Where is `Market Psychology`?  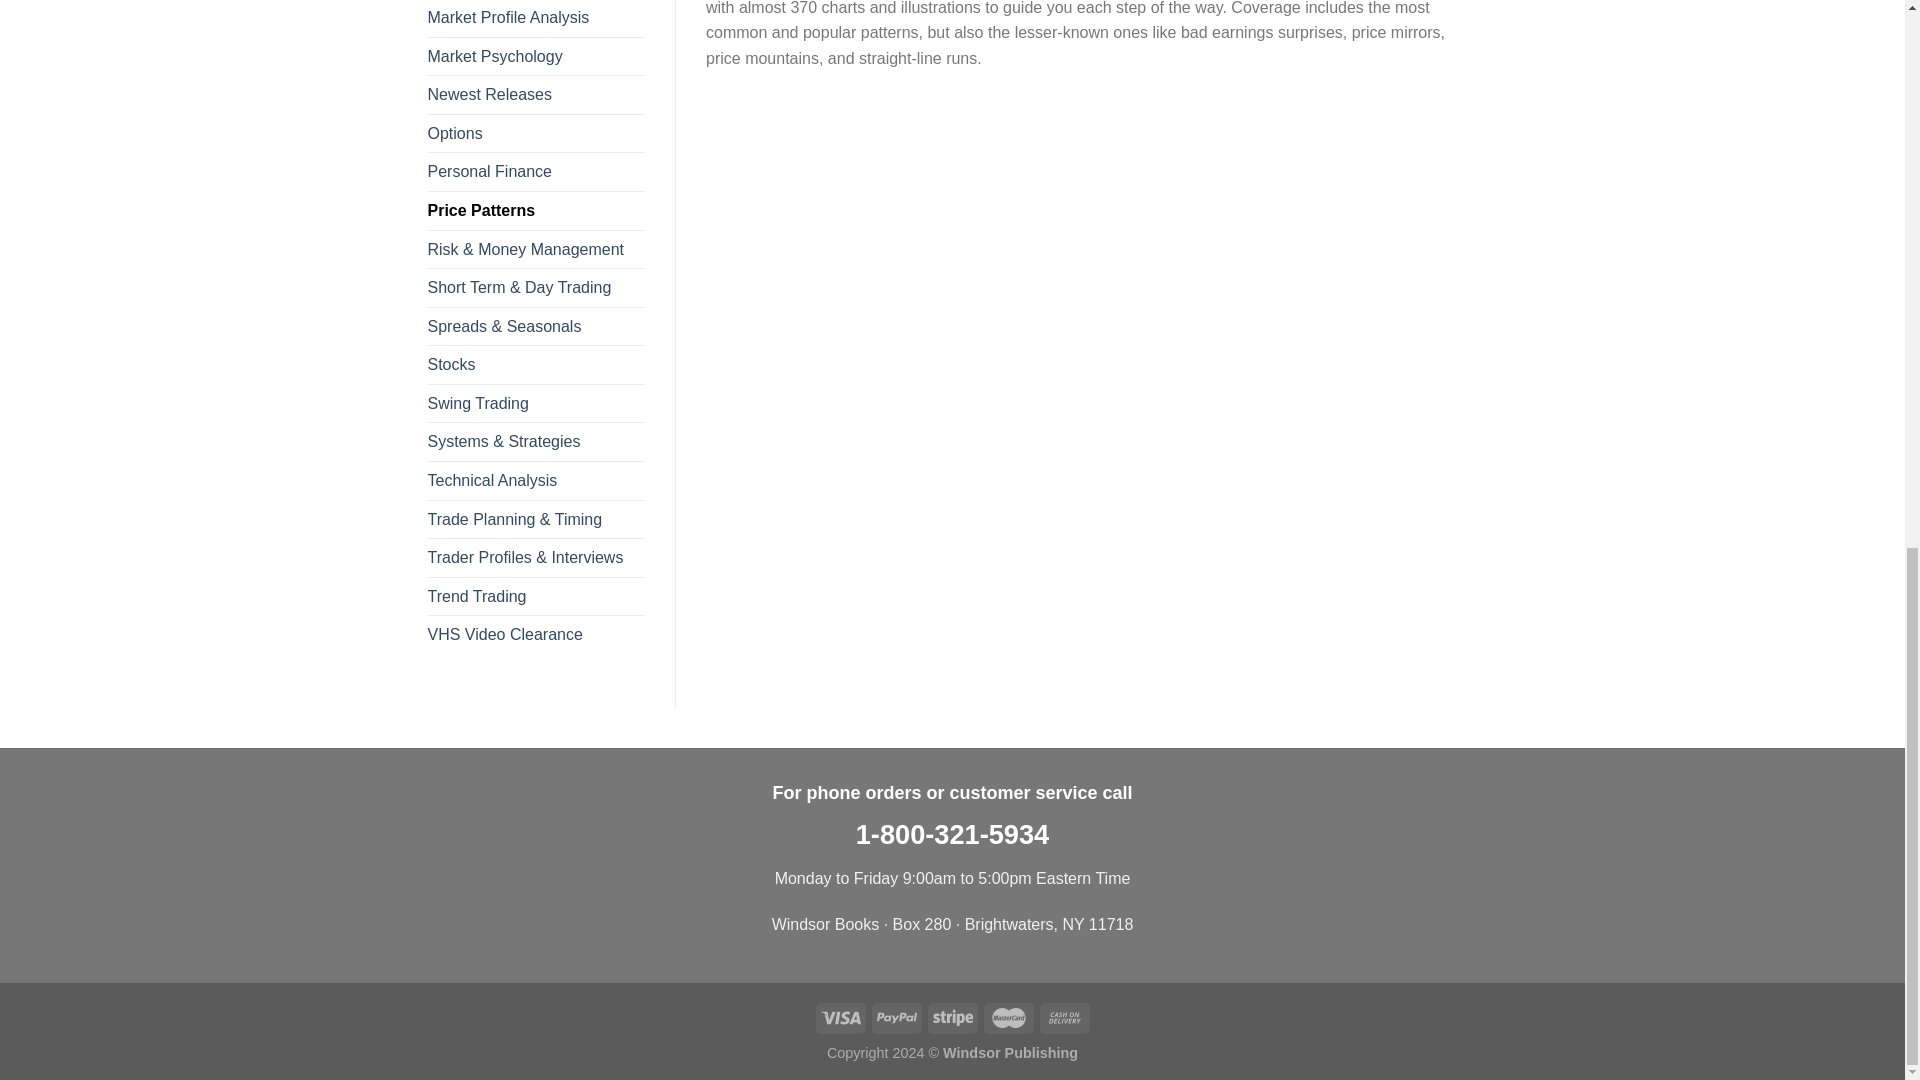
Market Psychology is located at coordinates (536, 56).